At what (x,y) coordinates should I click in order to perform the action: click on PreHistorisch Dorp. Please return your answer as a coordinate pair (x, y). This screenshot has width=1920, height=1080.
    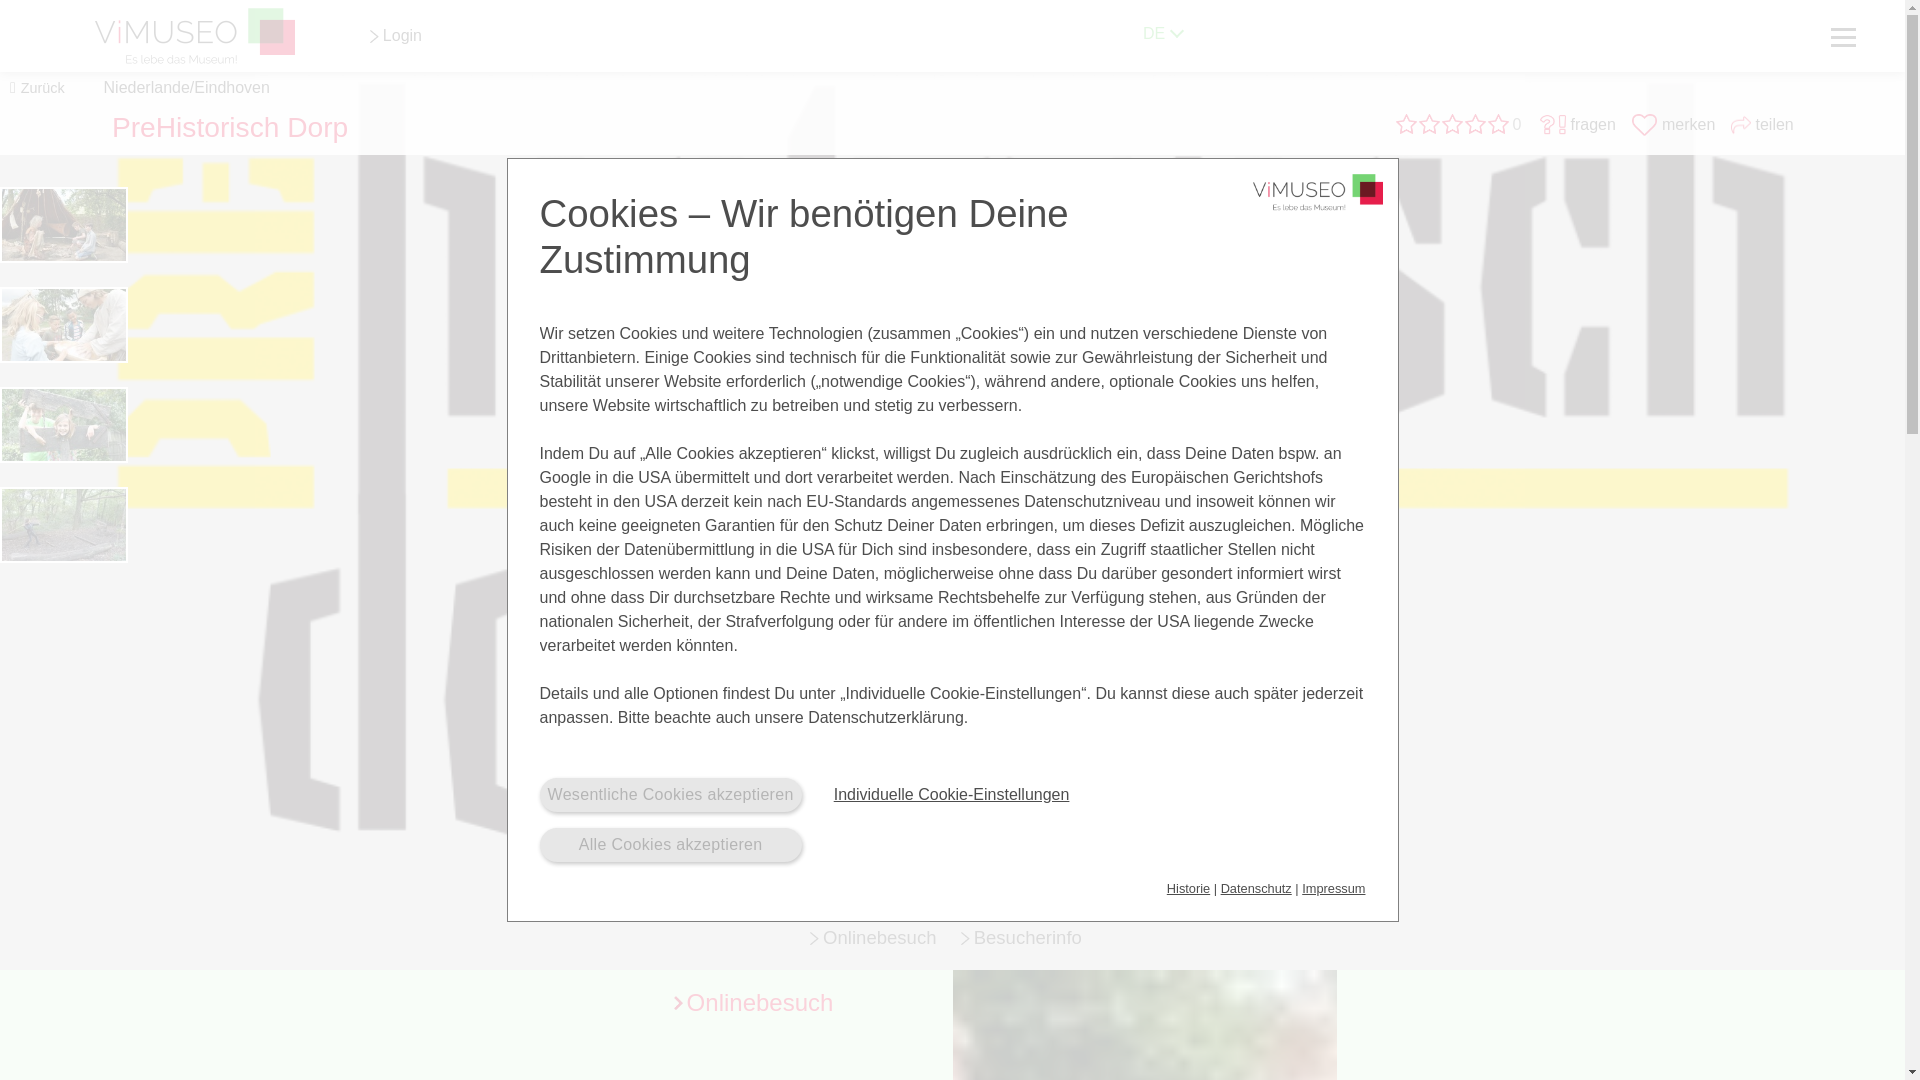
    Looking at the image, I should click on (229, 127).